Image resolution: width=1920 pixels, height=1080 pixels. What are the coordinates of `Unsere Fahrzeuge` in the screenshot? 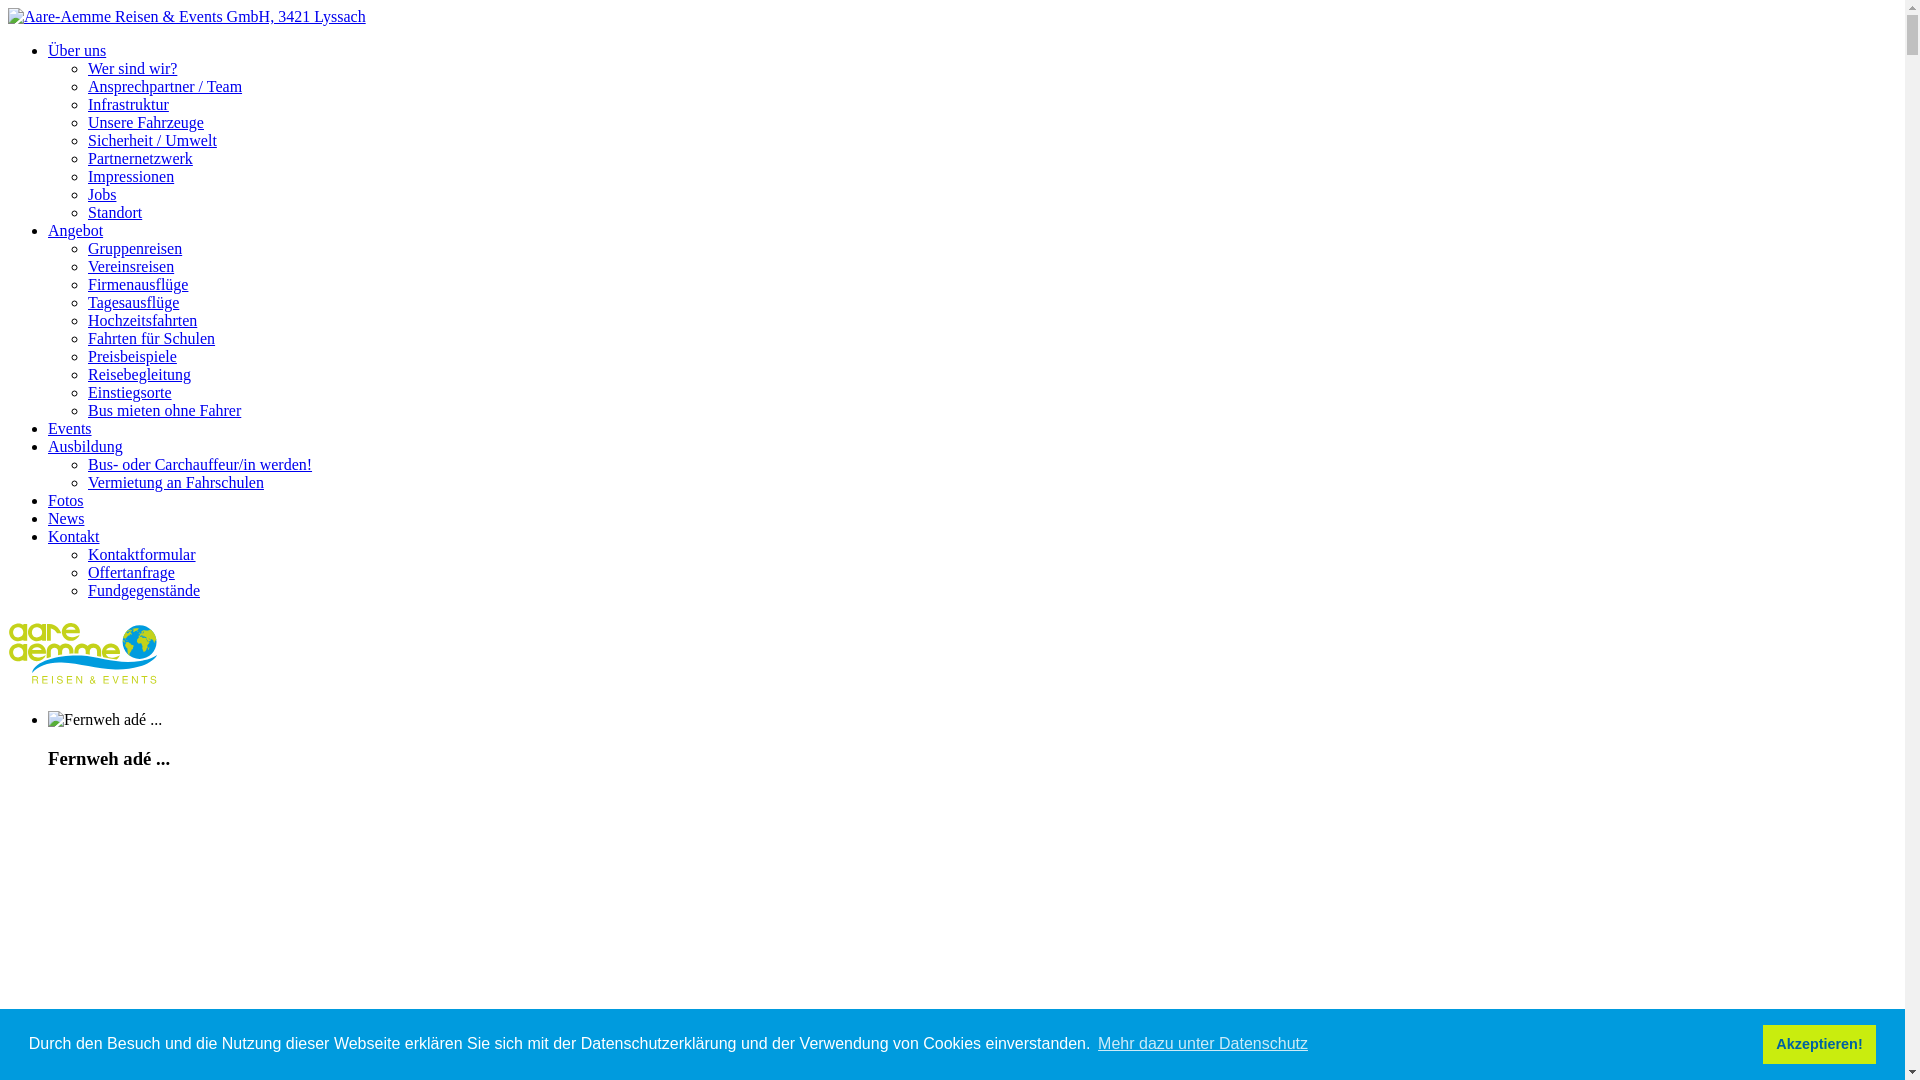 It's located at (146, 122).